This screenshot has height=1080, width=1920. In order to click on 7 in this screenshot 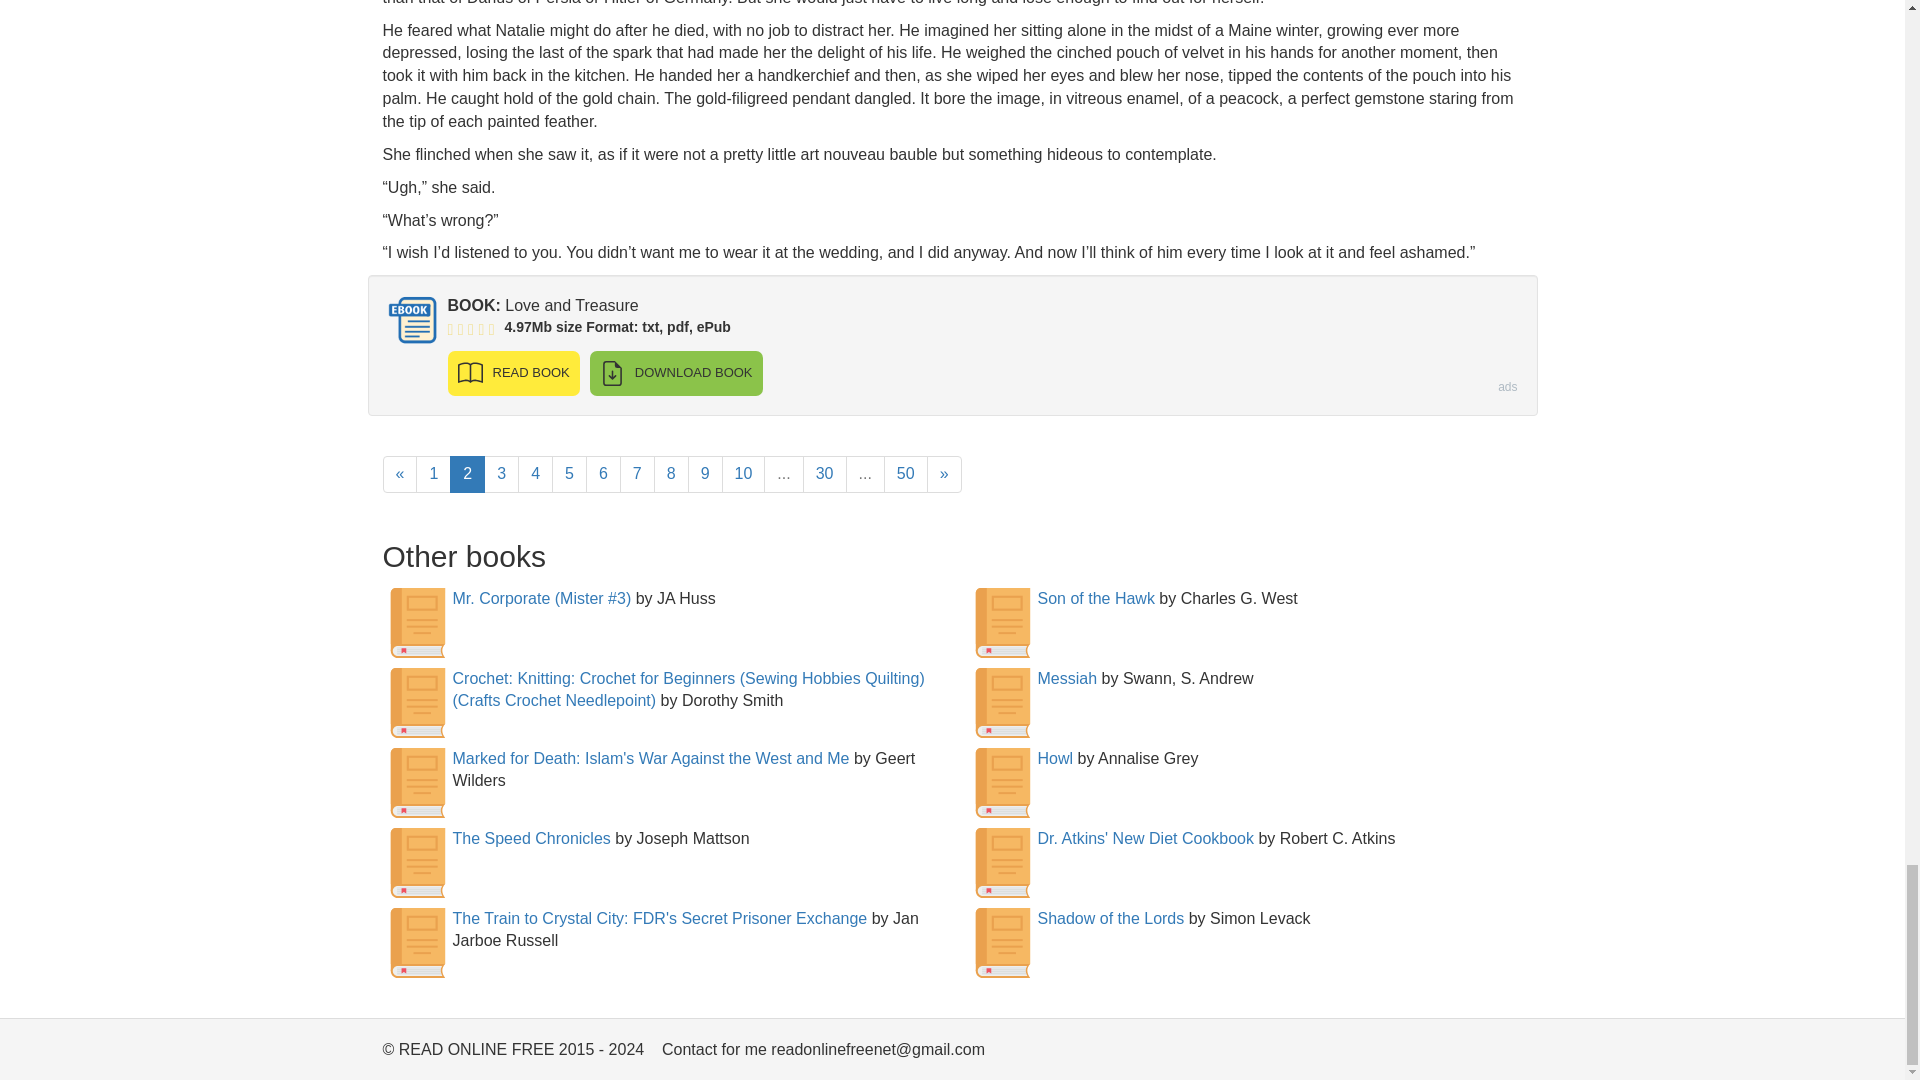, I will do `click(637, 474)`.